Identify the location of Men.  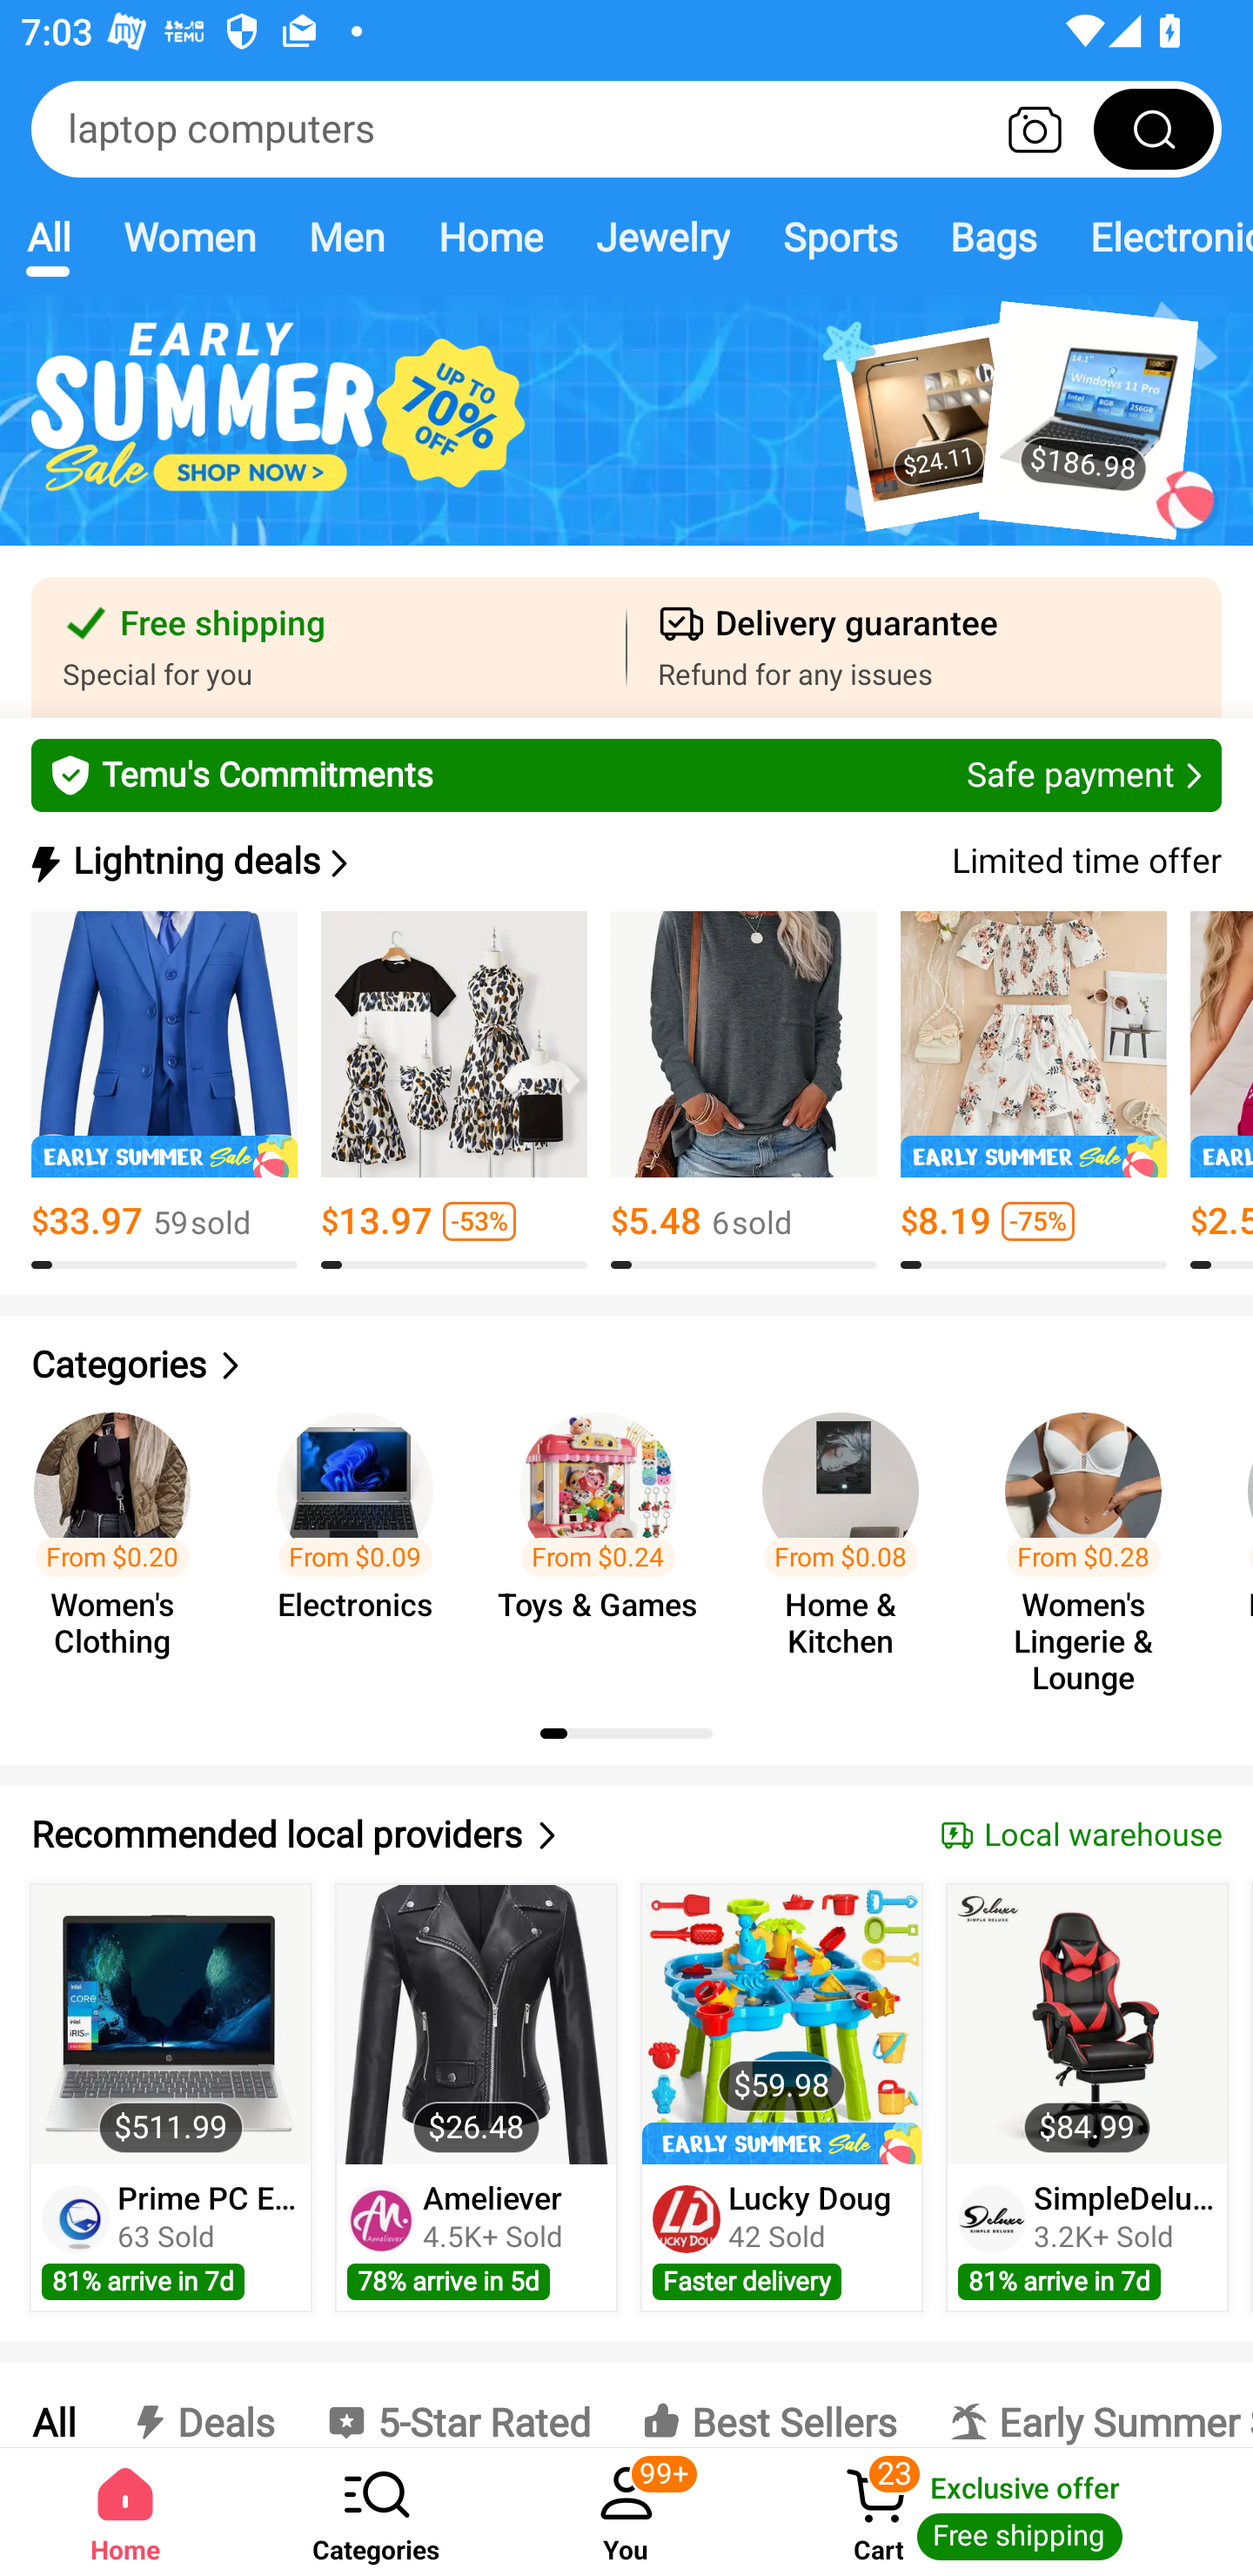
(346, 237).